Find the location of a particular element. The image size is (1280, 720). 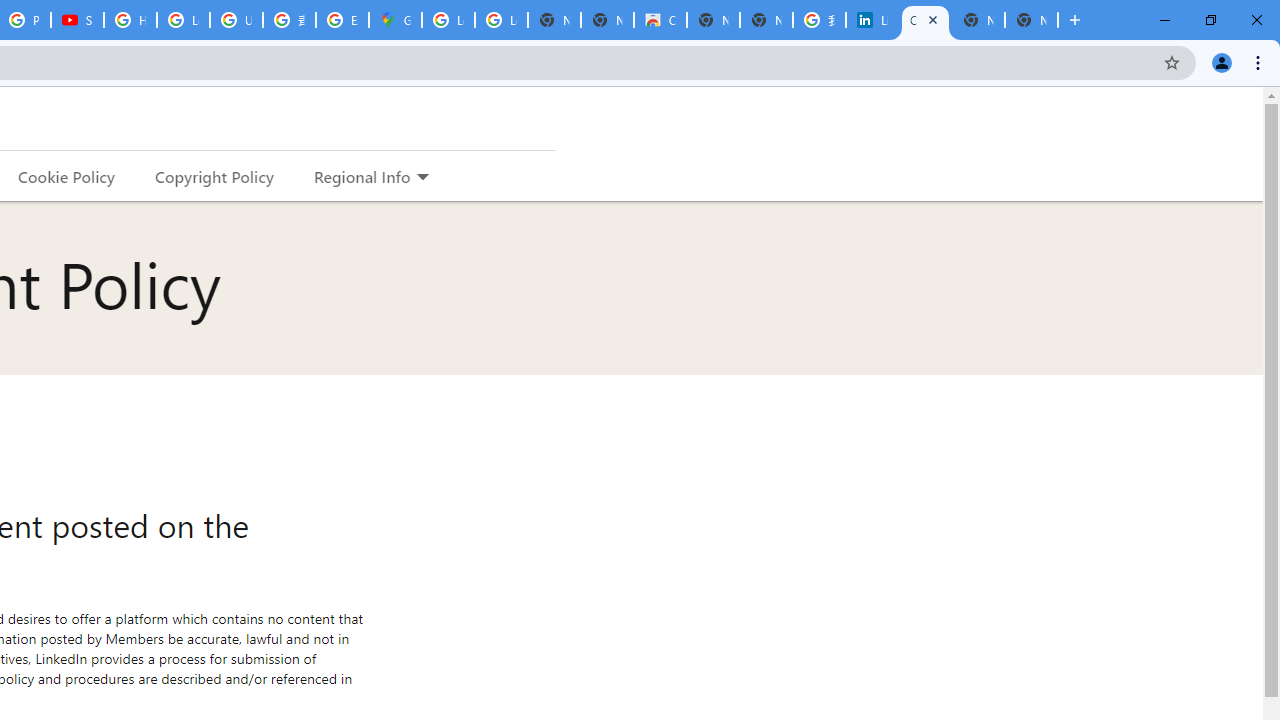

Copyright Policy is located at coordinates (925, 20).